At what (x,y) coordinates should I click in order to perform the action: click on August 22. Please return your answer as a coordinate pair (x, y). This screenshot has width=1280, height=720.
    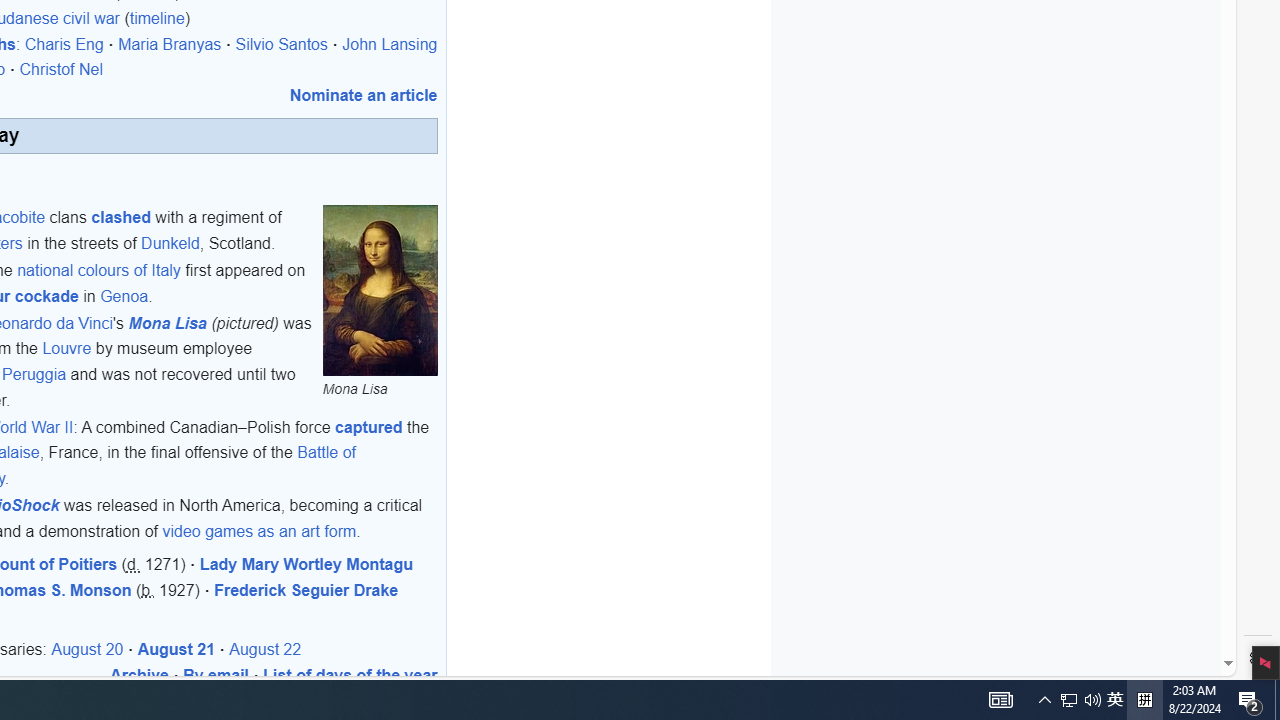
    Looking at the image, I should click on (266, 649).